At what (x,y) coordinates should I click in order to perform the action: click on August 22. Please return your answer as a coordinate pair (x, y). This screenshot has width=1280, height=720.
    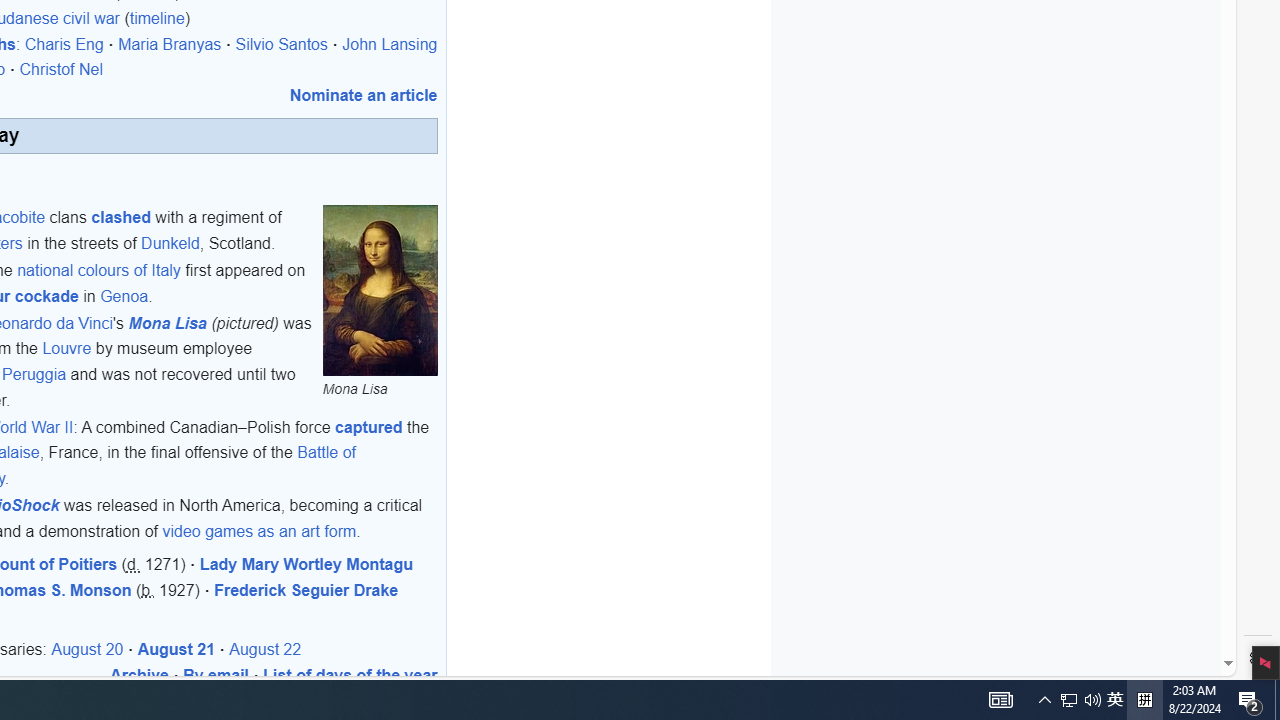
    Looking at the image, I should click on (266, 649).